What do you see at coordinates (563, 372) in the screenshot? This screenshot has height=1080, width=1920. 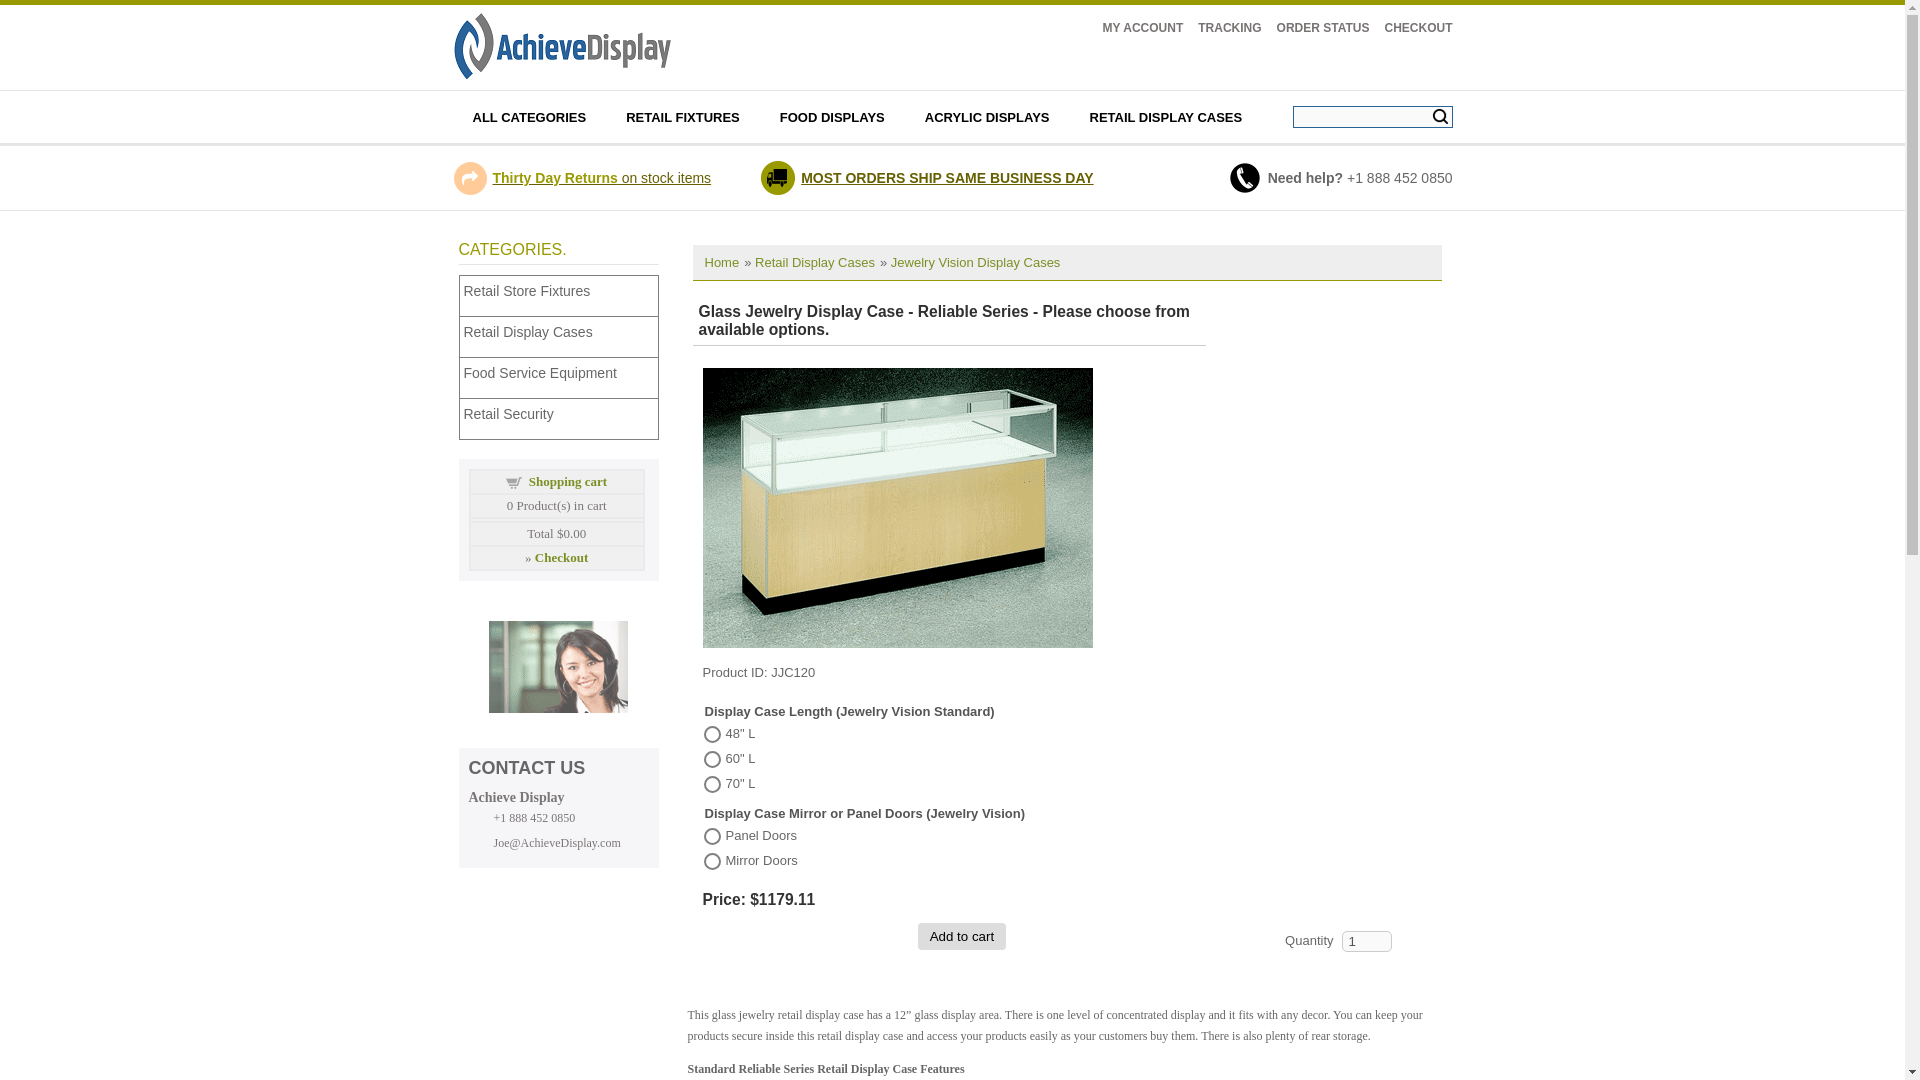 I see `Food Service Equipment` at bounding box center [563, 372].